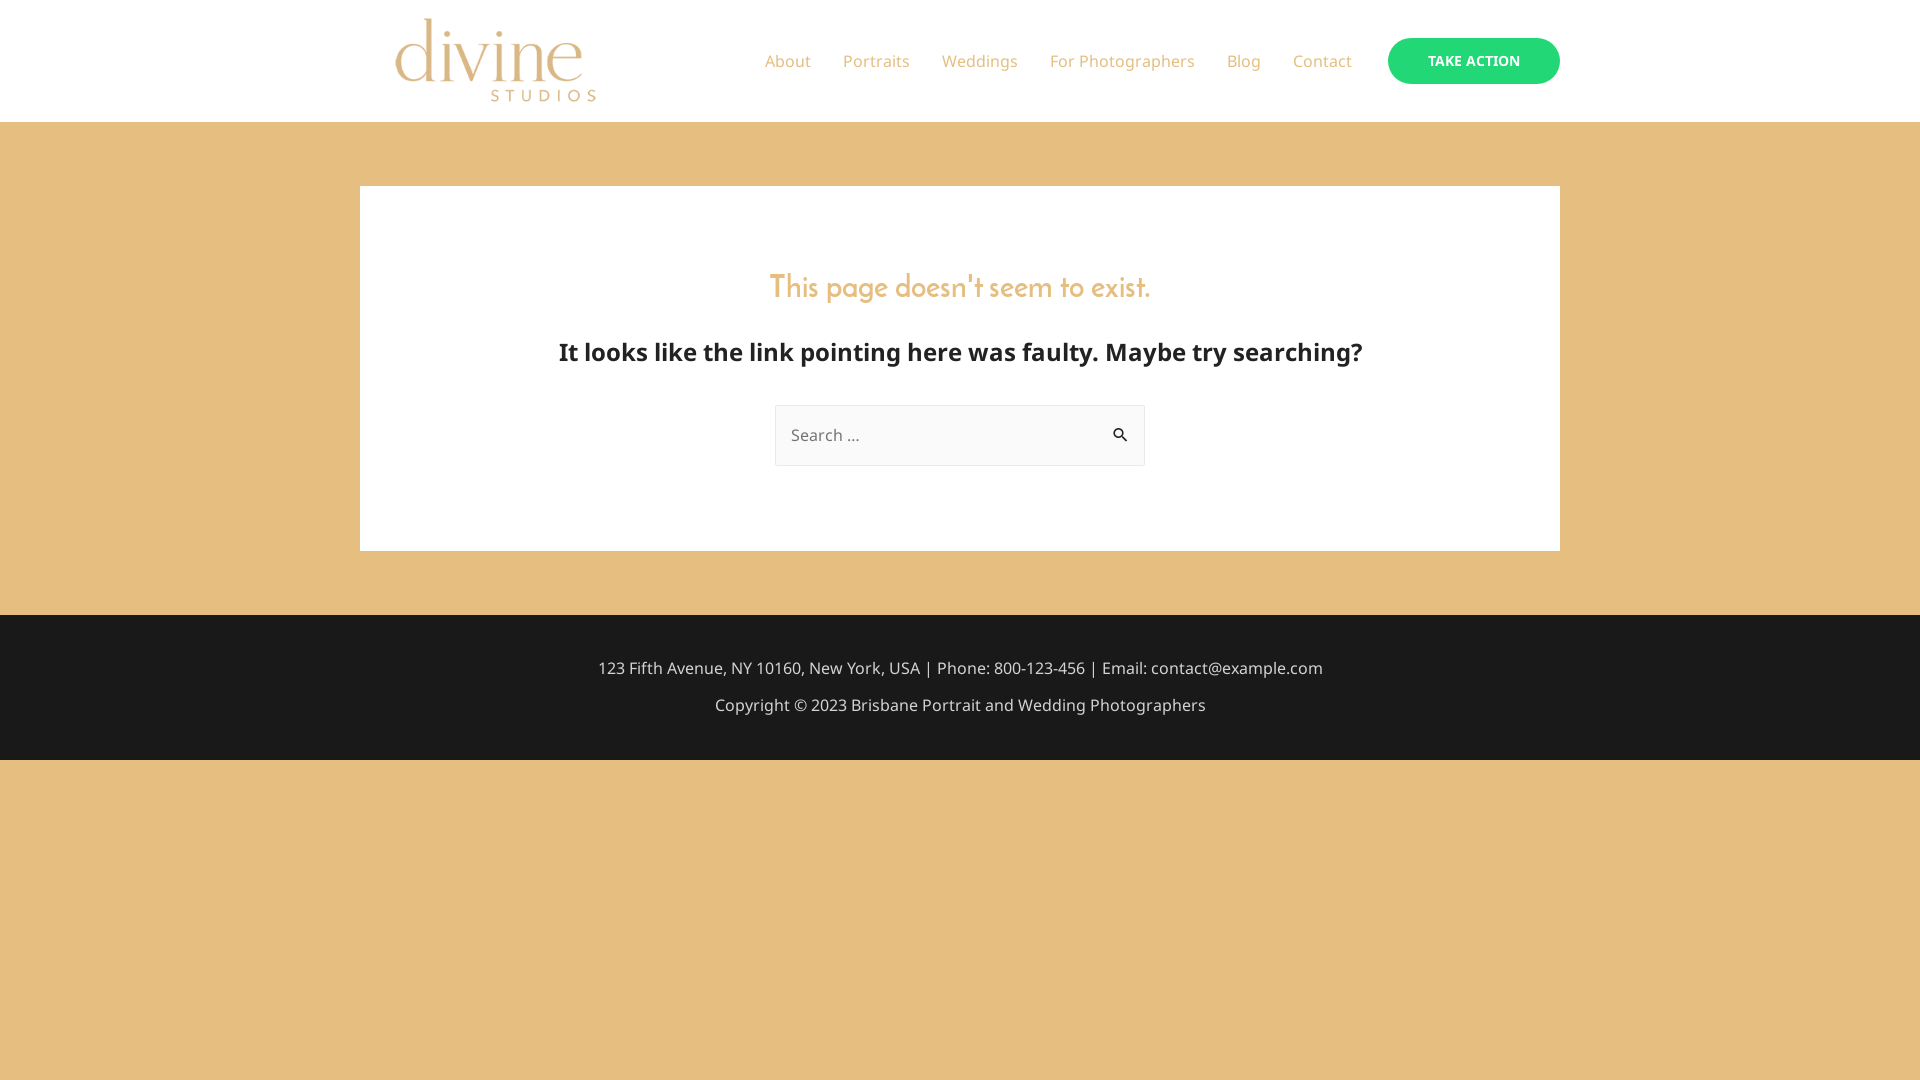 The height and width of the screenshot is (1080, 1920). What do you see at coordinates (980, 61) in the screenshot?
I see `Weddings` at bounding box center [980, 61].